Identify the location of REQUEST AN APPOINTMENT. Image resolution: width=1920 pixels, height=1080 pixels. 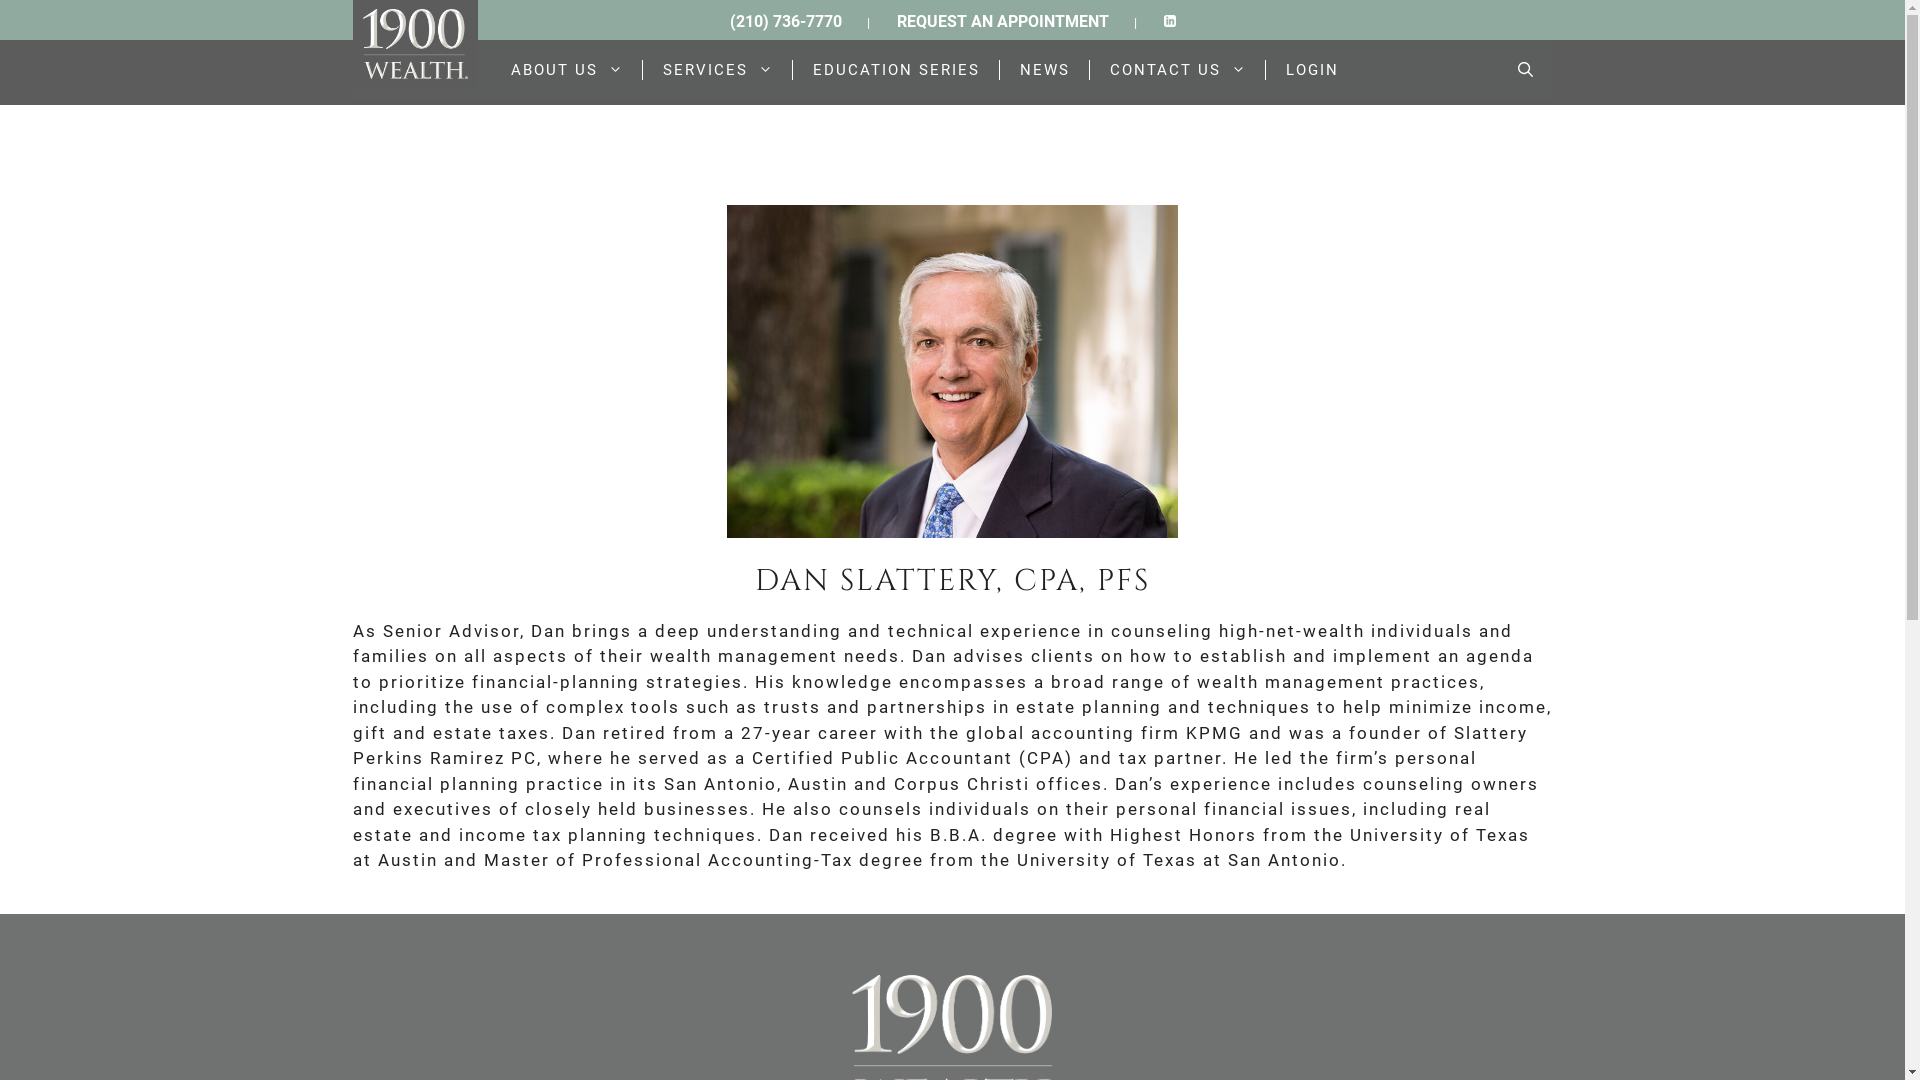
(1002, 22).